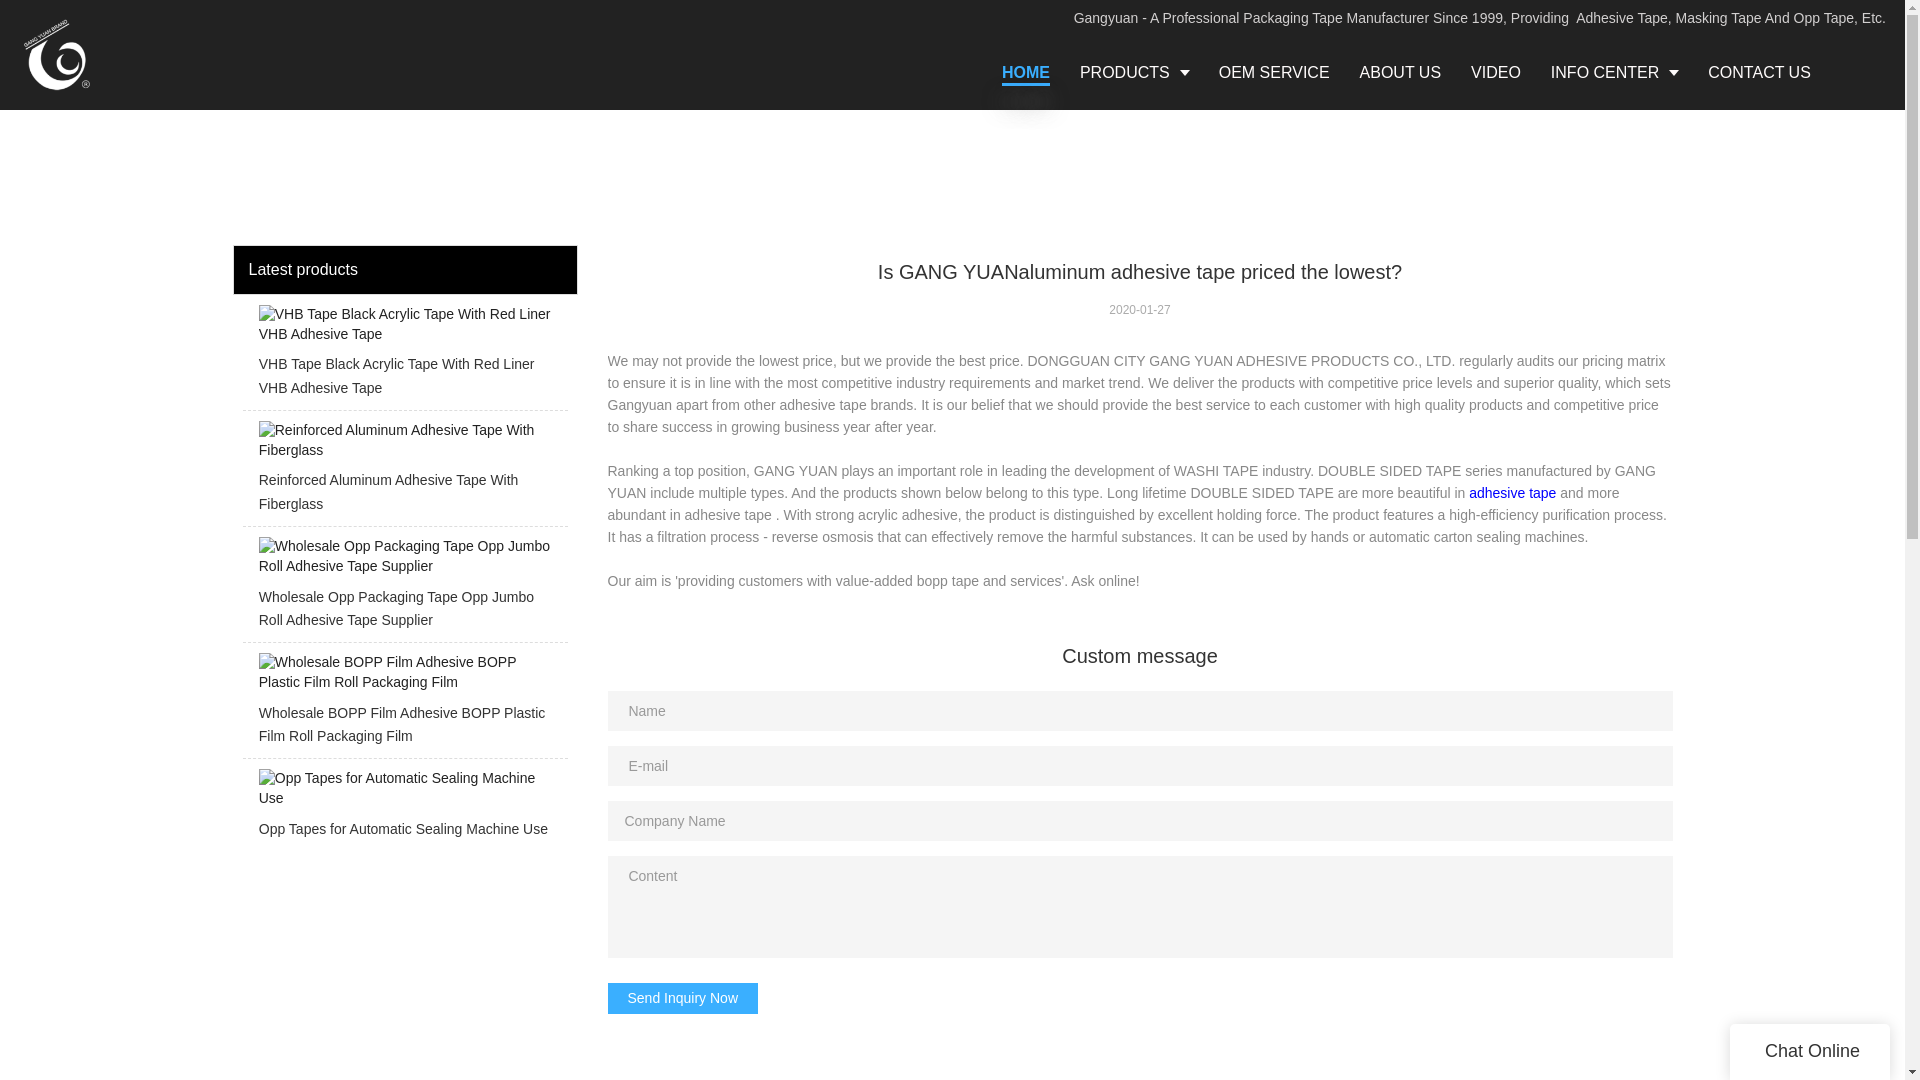 Image resolution: width=1920 pixels, height=1080 pixels. I want to click on Opp Tapes for Automatic Sealing Machine Use, so click(404, 808).